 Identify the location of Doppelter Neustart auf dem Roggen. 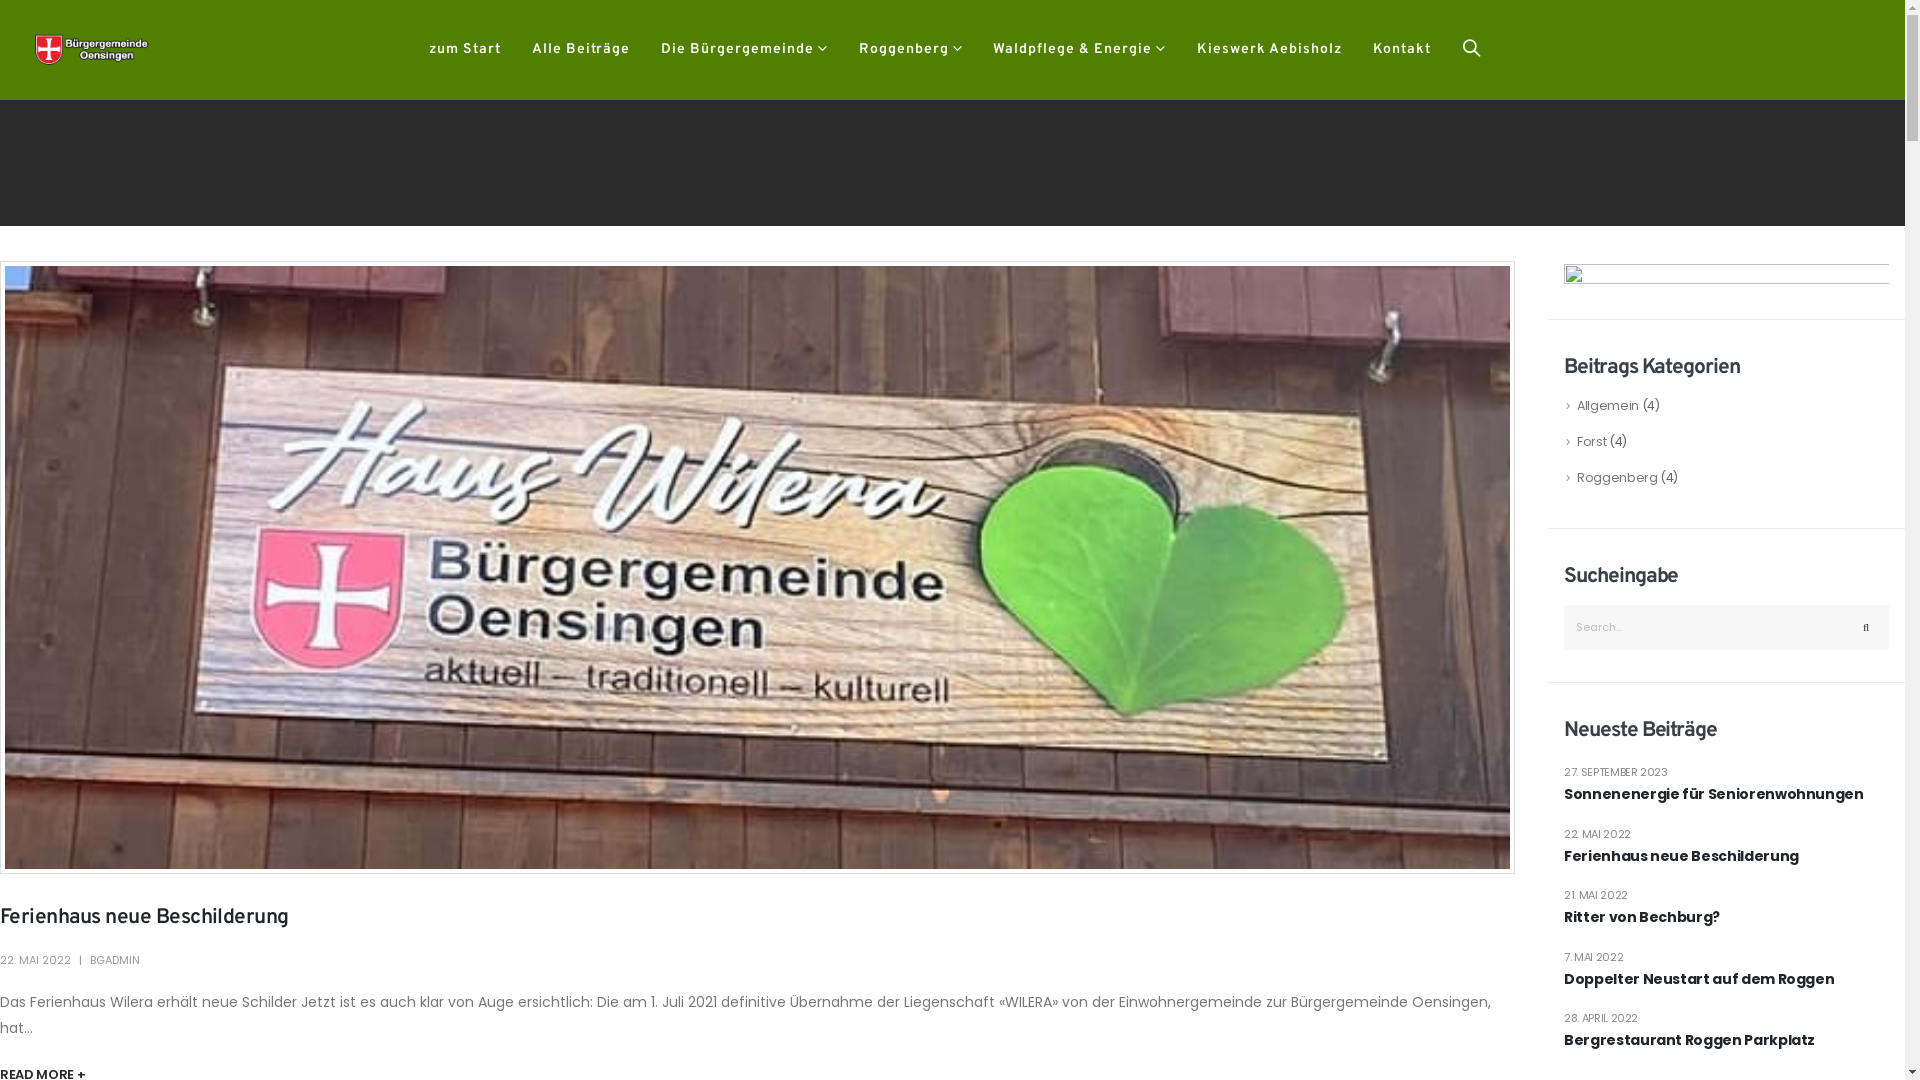
(1726, 980).